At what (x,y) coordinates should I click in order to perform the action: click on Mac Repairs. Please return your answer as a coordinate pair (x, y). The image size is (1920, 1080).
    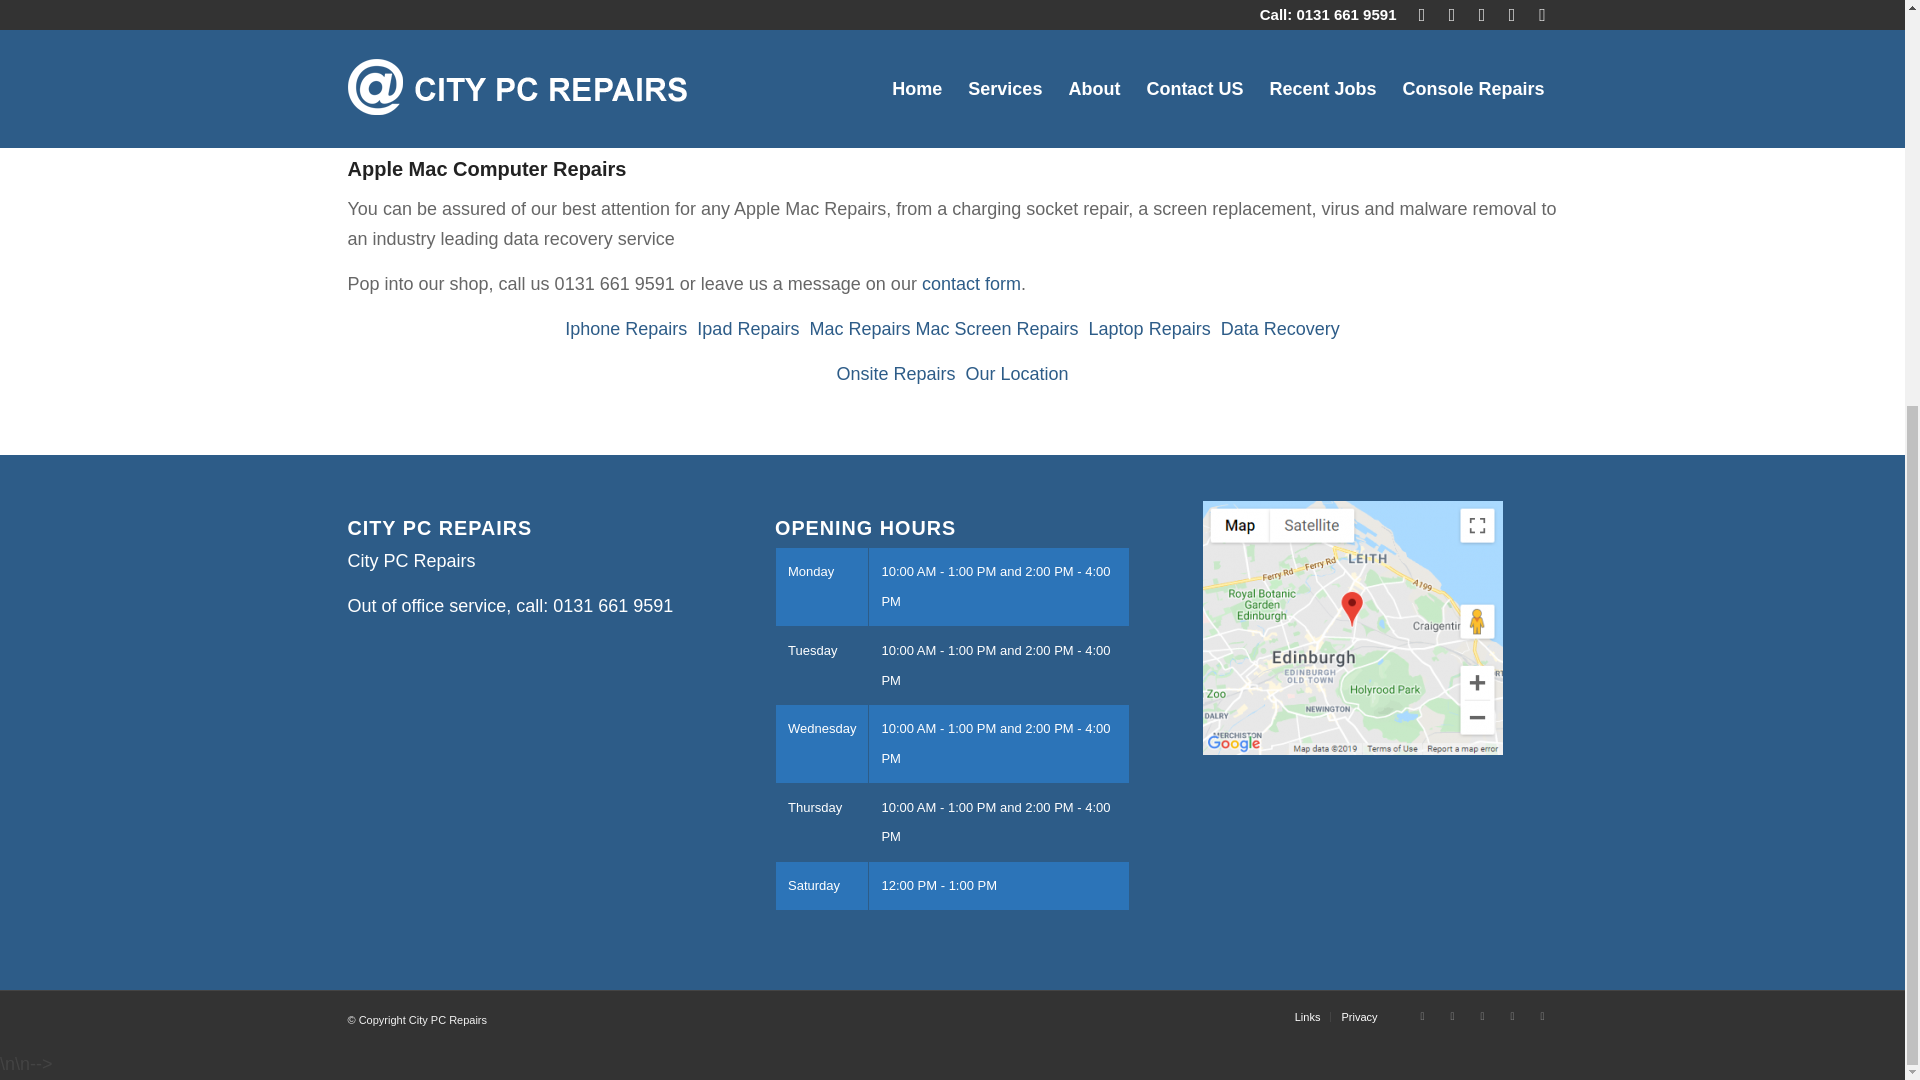
    Looking at the image, I should click on (859, 328).